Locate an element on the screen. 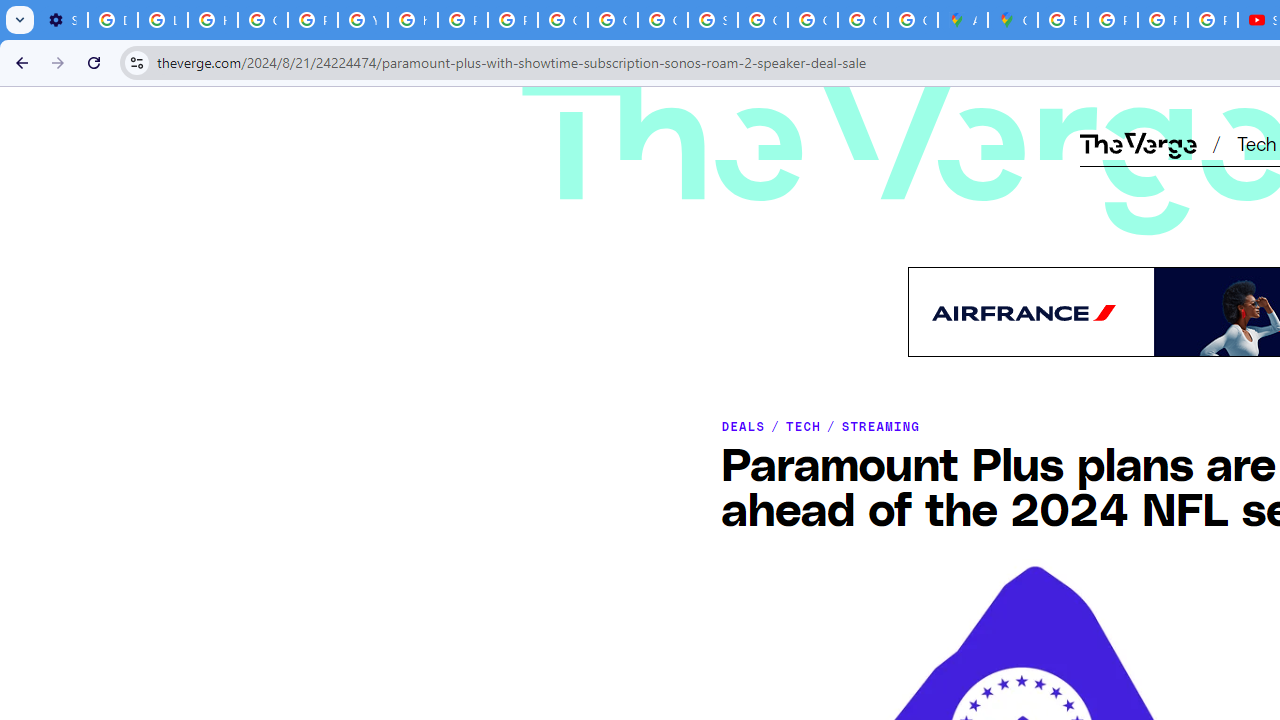 This screenshot has height=720, width=1280. Tech is located at coordinates (1256, 142).